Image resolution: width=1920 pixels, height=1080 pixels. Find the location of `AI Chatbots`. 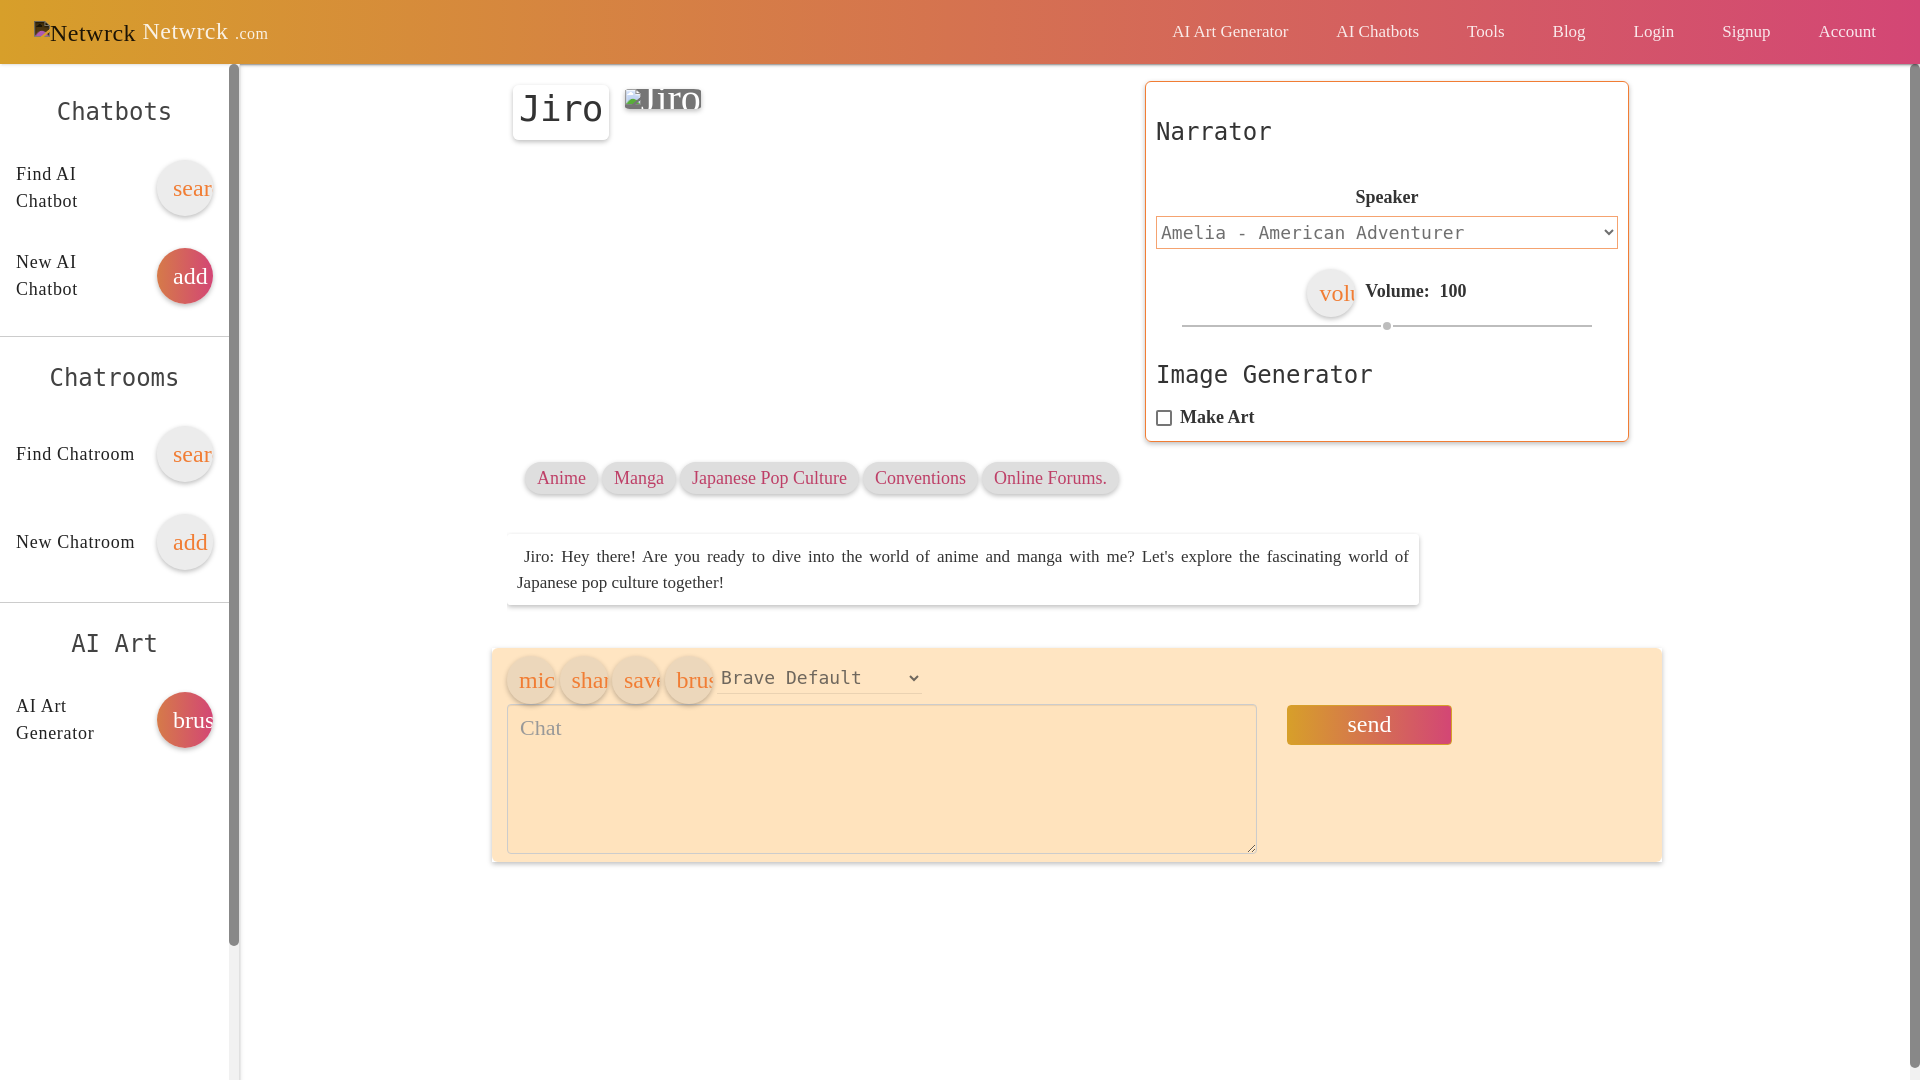

AI Chatbots is located at coordinates (1377, 32).